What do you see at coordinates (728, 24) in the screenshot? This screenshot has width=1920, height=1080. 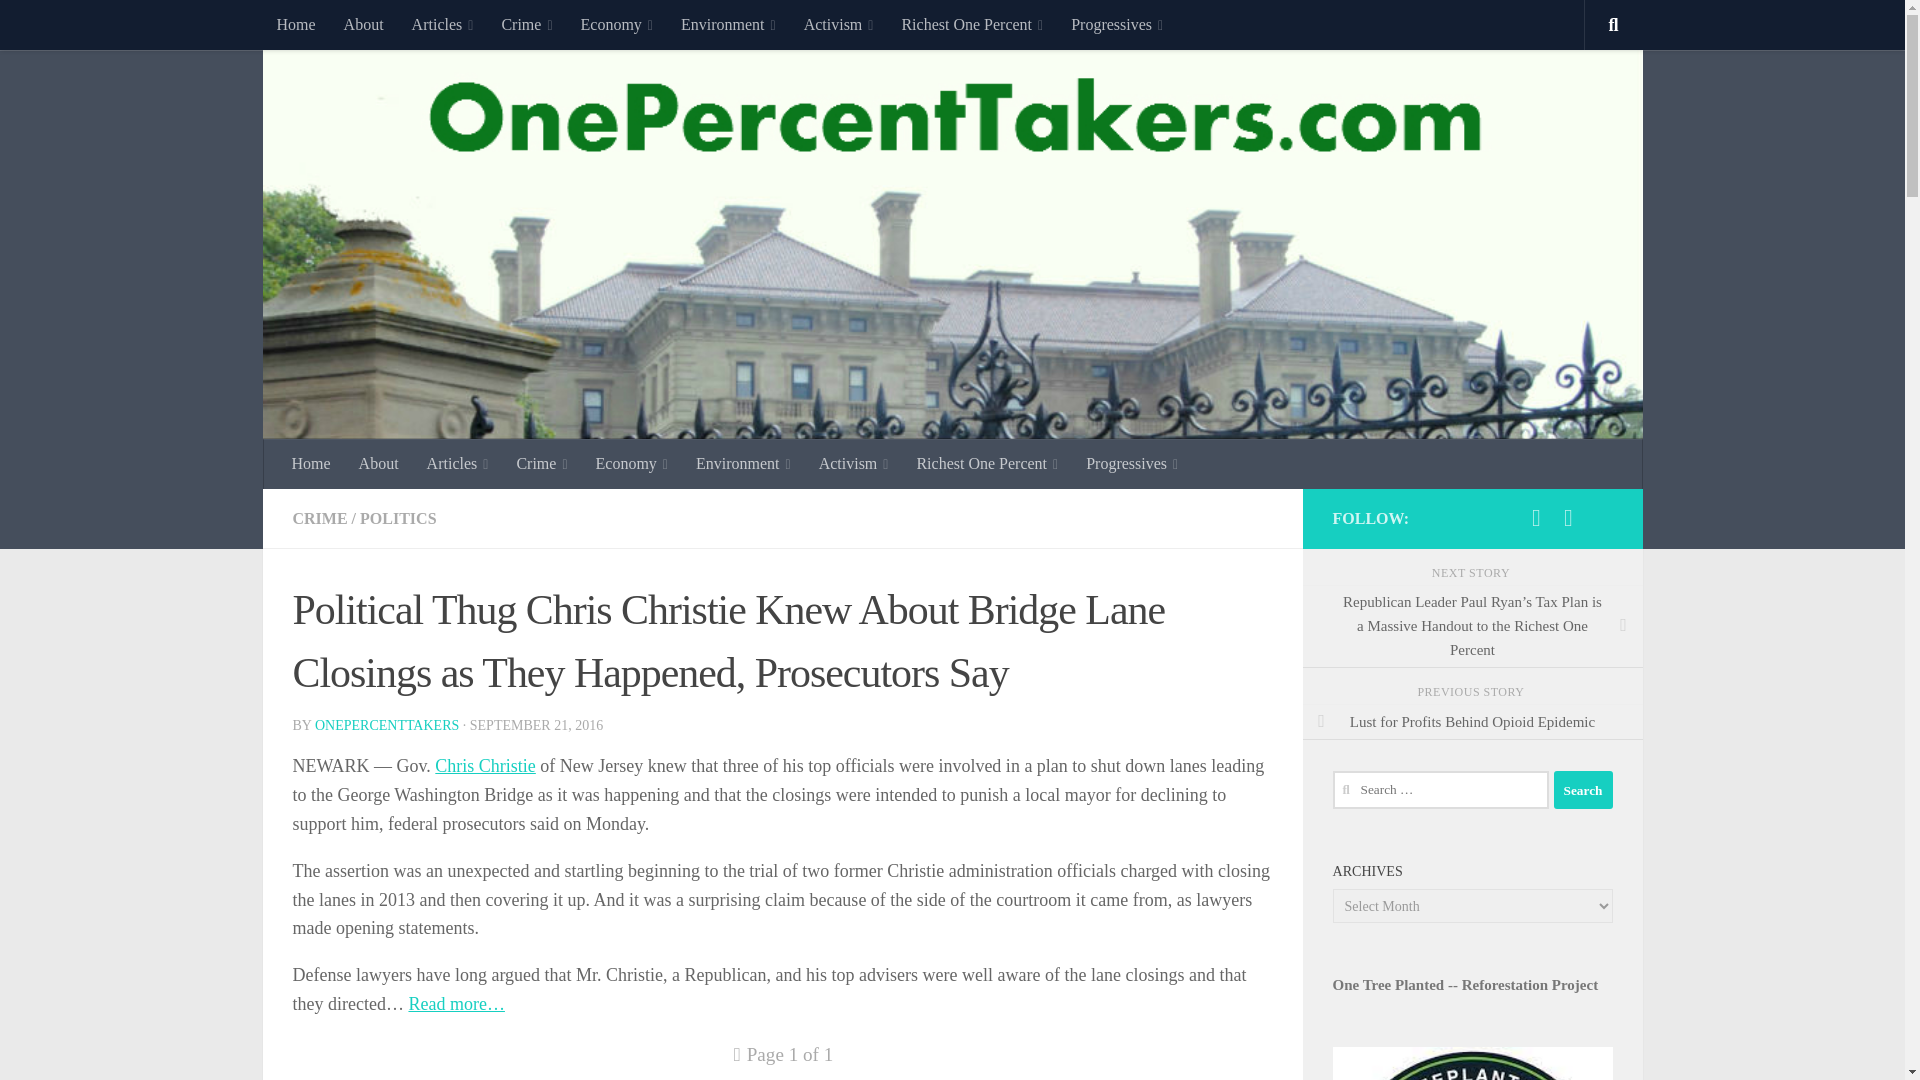 I see `Environment` at bounding box center [728, 24].